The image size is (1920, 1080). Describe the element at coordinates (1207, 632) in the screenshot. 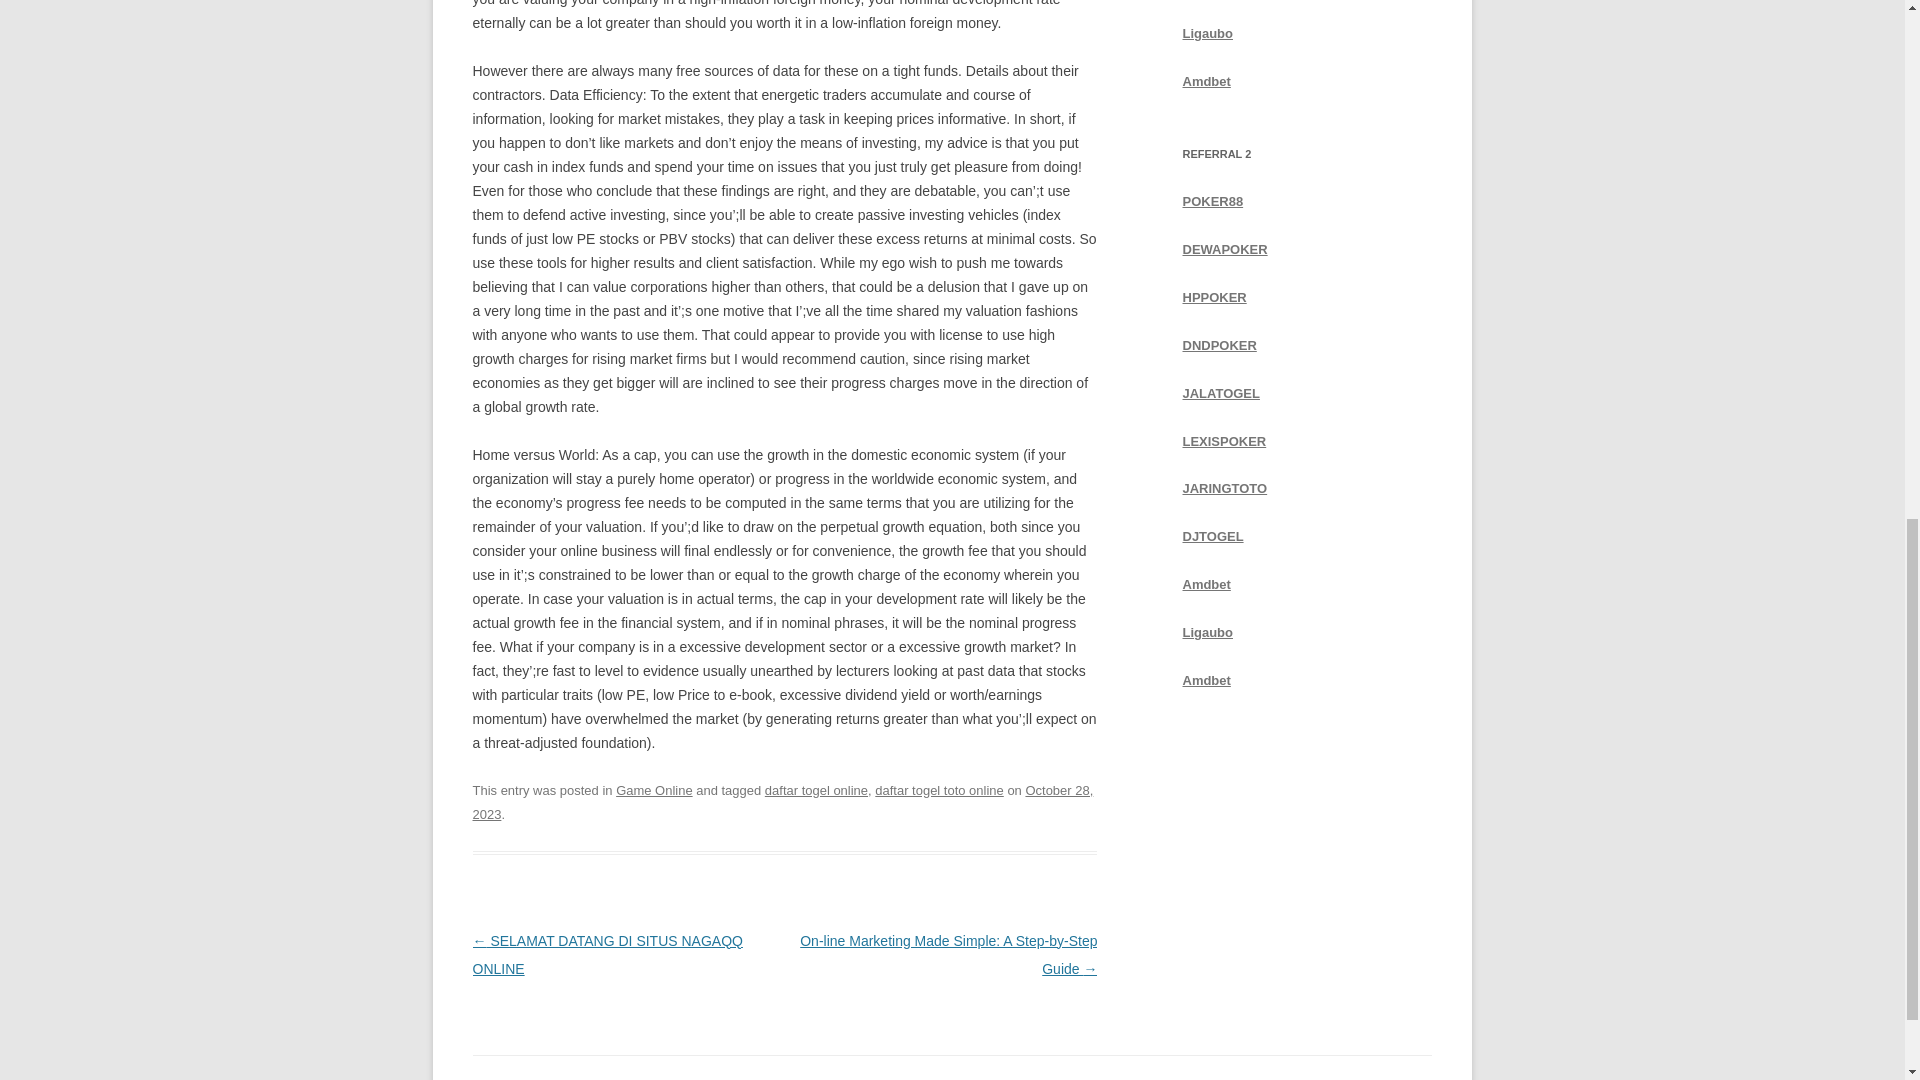

I see `Ligaubo` at that location.